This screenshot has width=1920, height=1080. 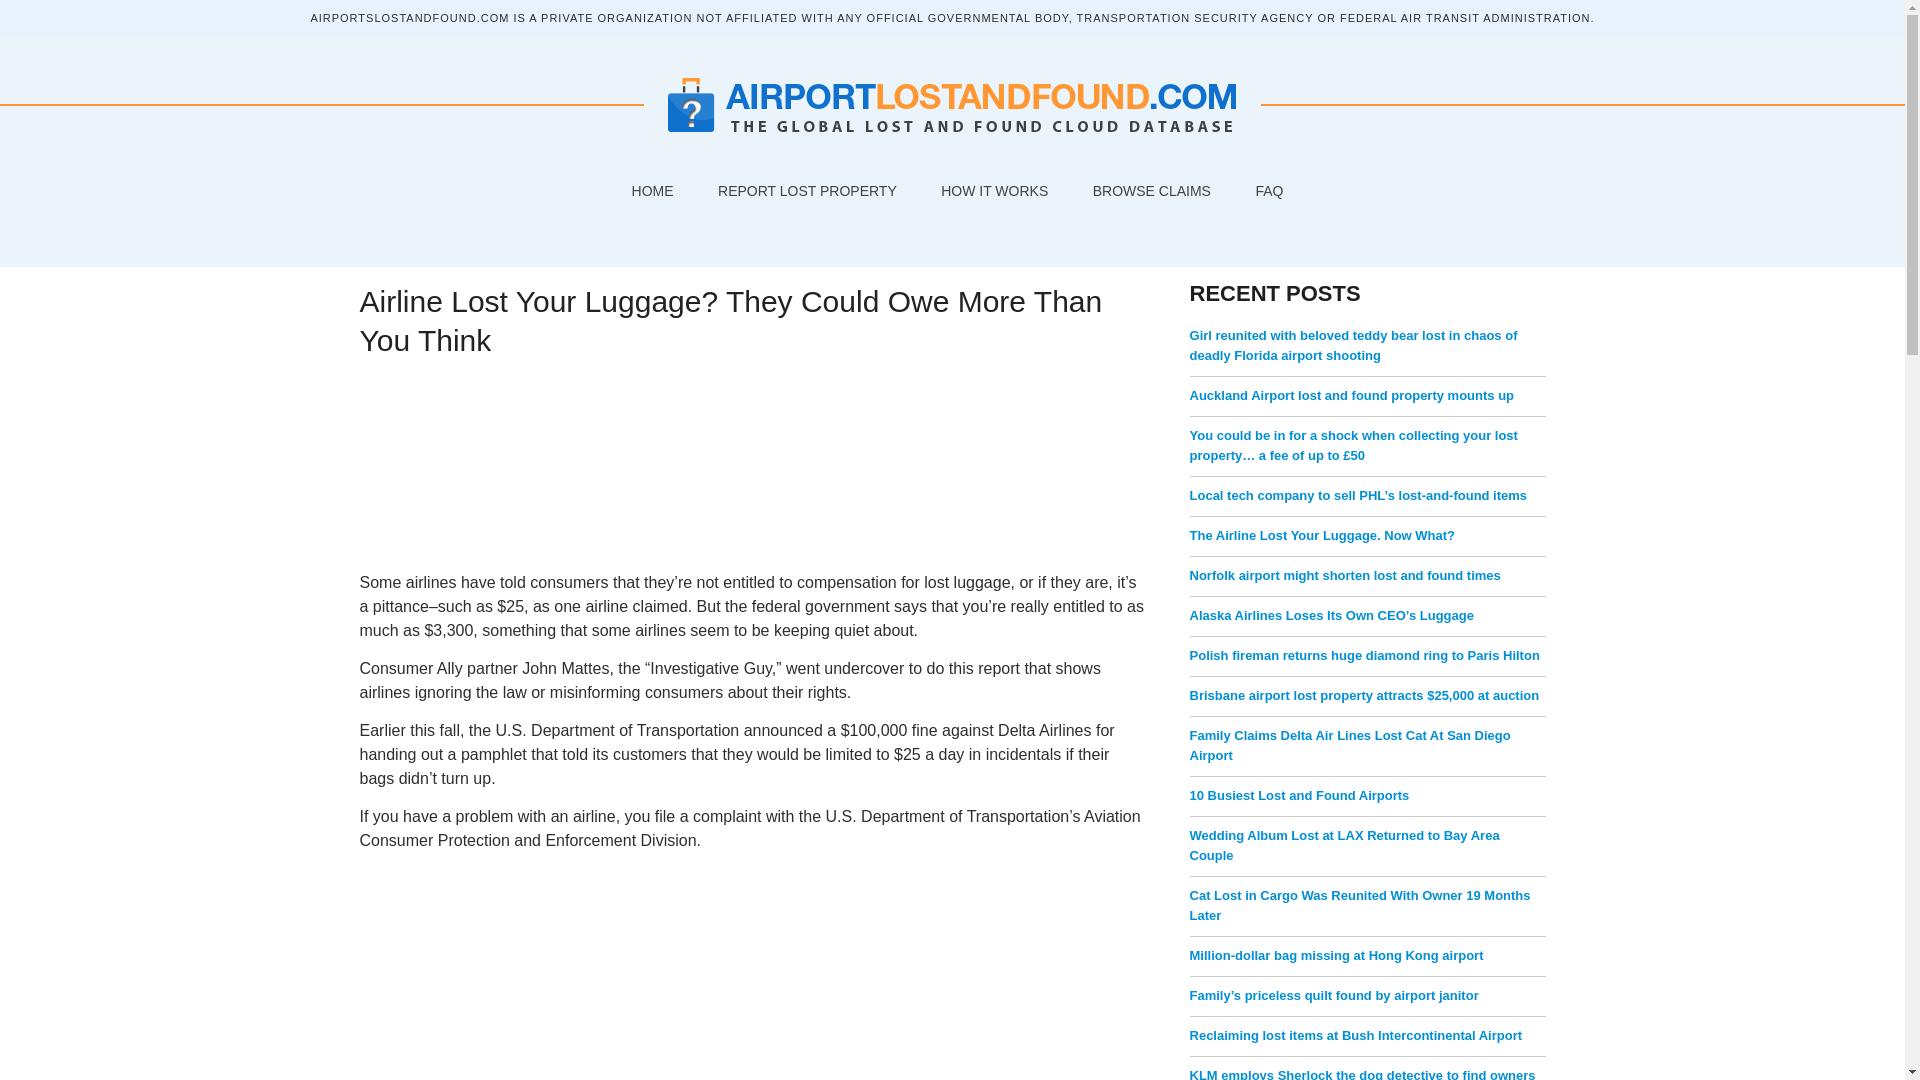 I want to click on Family Claims Delta Air Lines Lost Cat At San Diego Airport, so click(x=1350, y=744).